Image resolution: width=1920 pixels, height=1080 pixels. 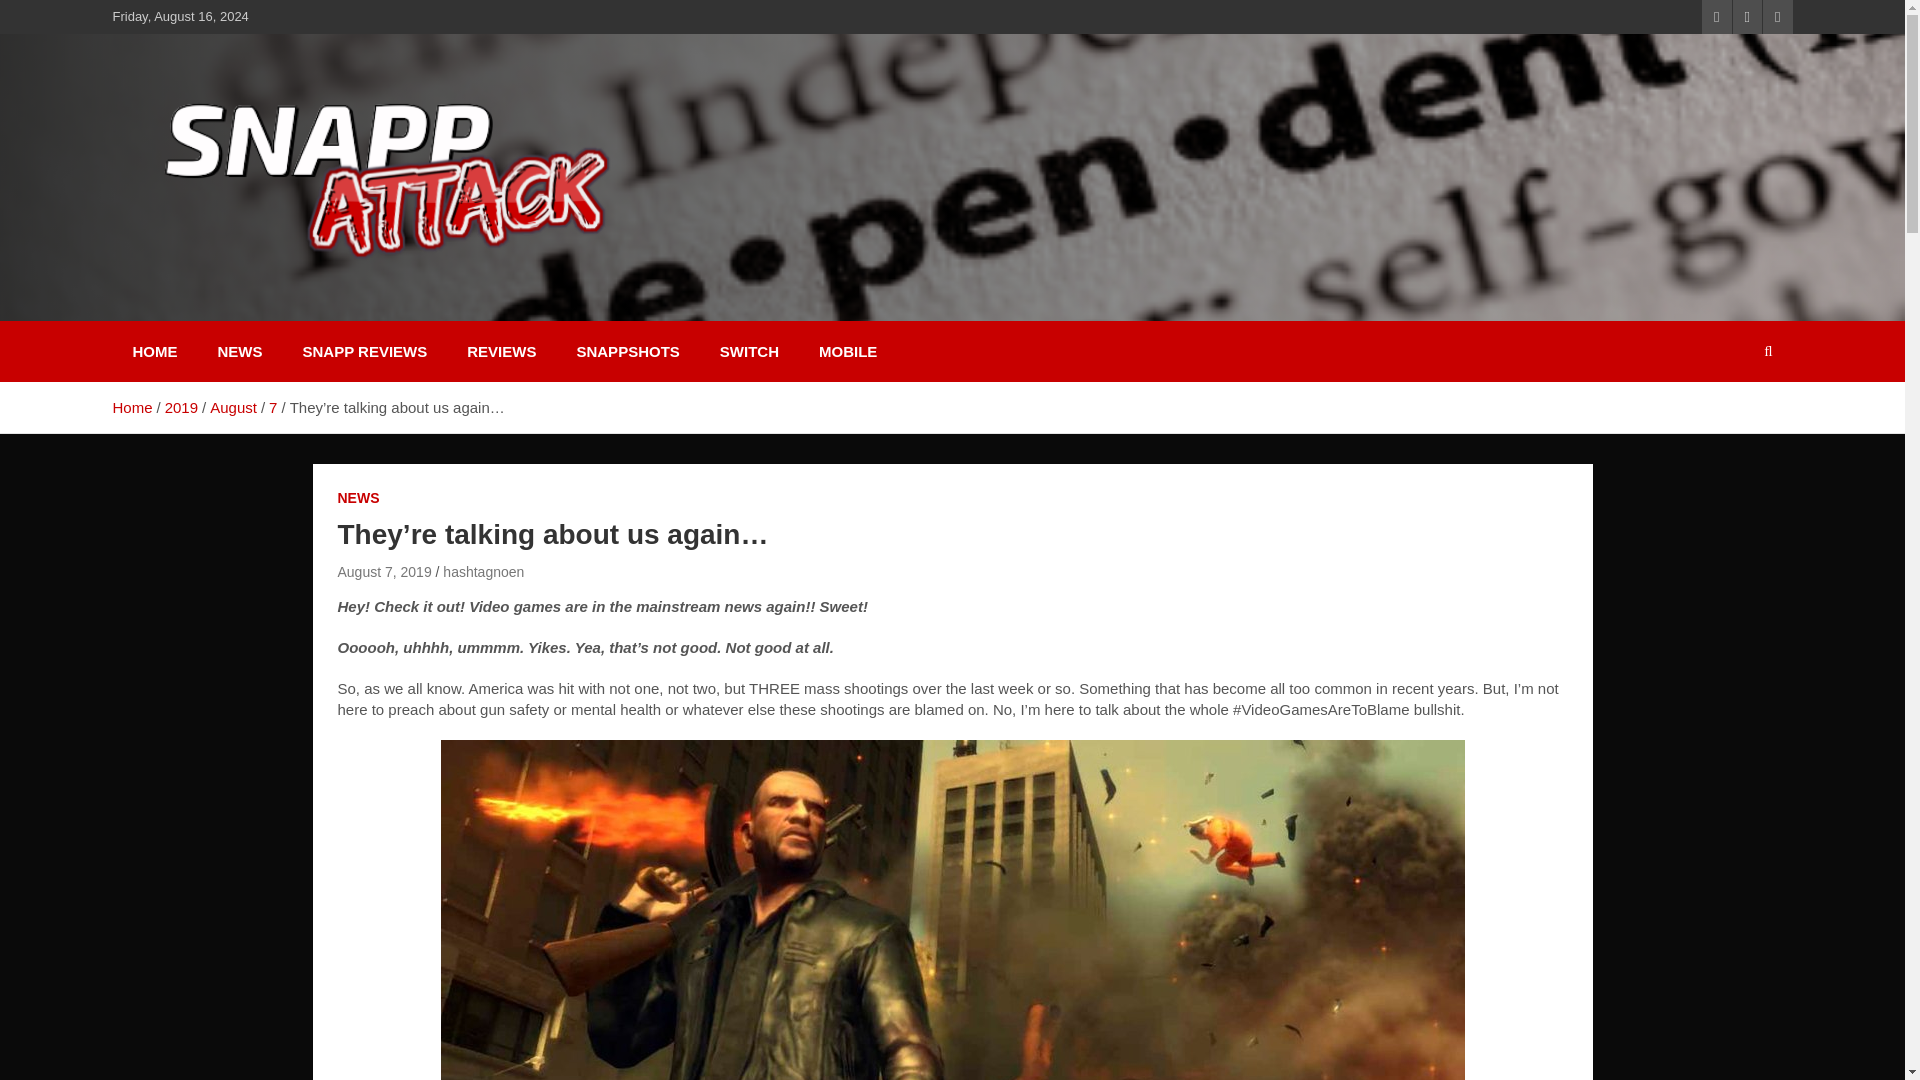 I want to click on SNAPP REVIEWS, so click(x=364, y=351).